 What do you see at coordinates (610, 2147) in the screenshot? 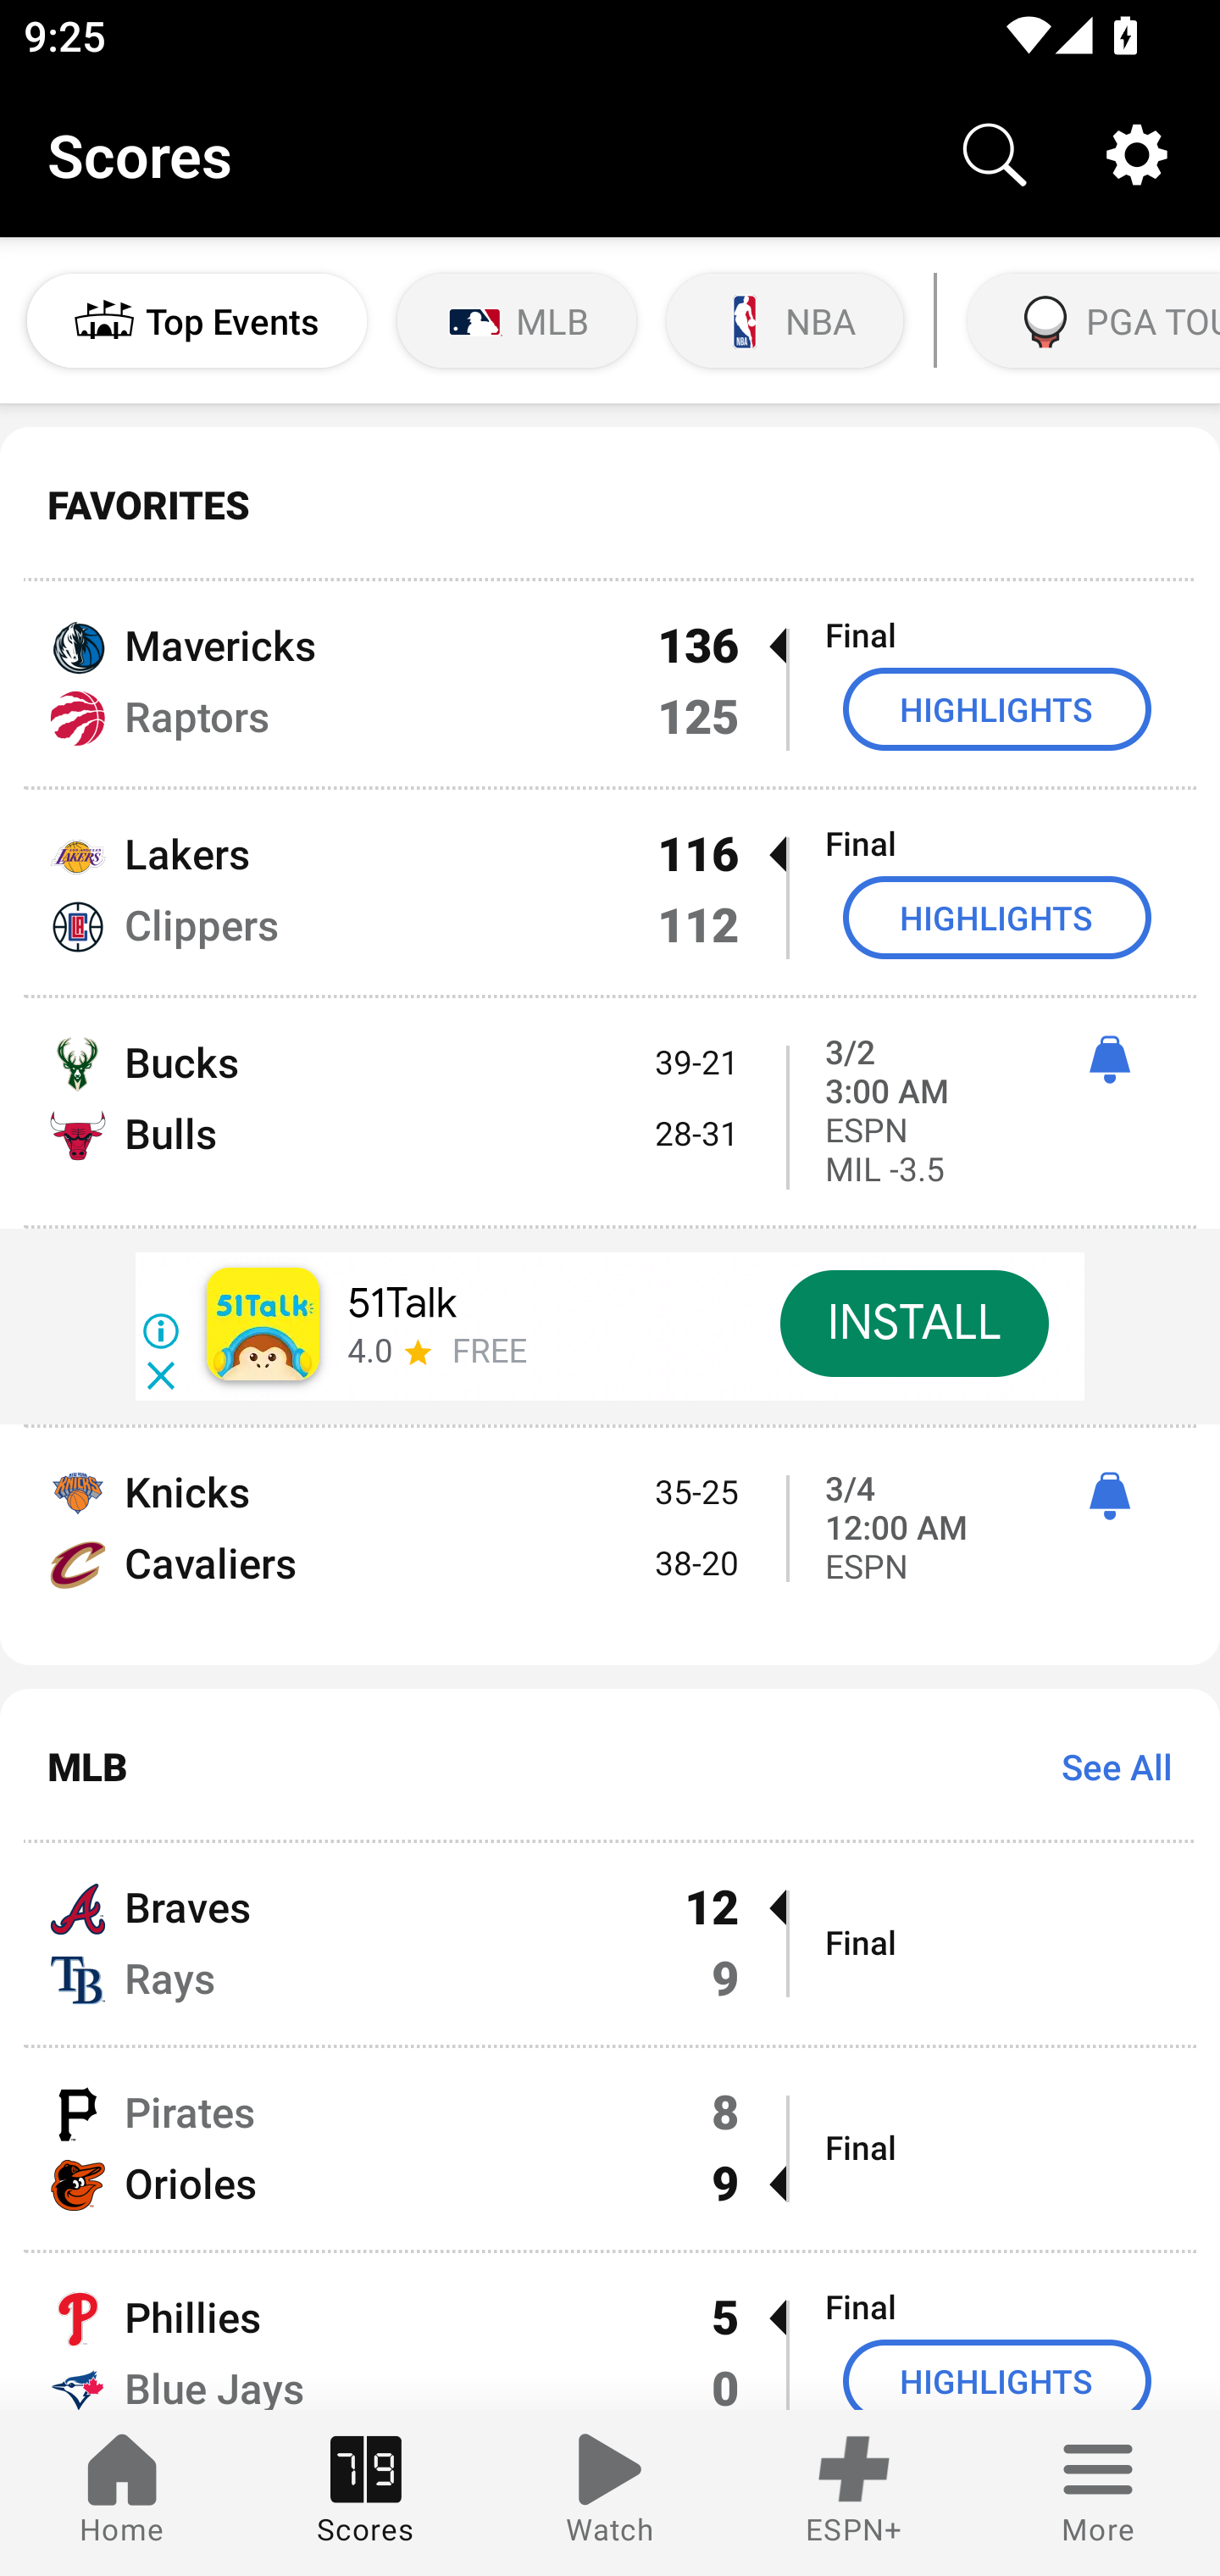
I see `Pirates 8 Orioles 9  Final` at bounding box center [610, 2147].